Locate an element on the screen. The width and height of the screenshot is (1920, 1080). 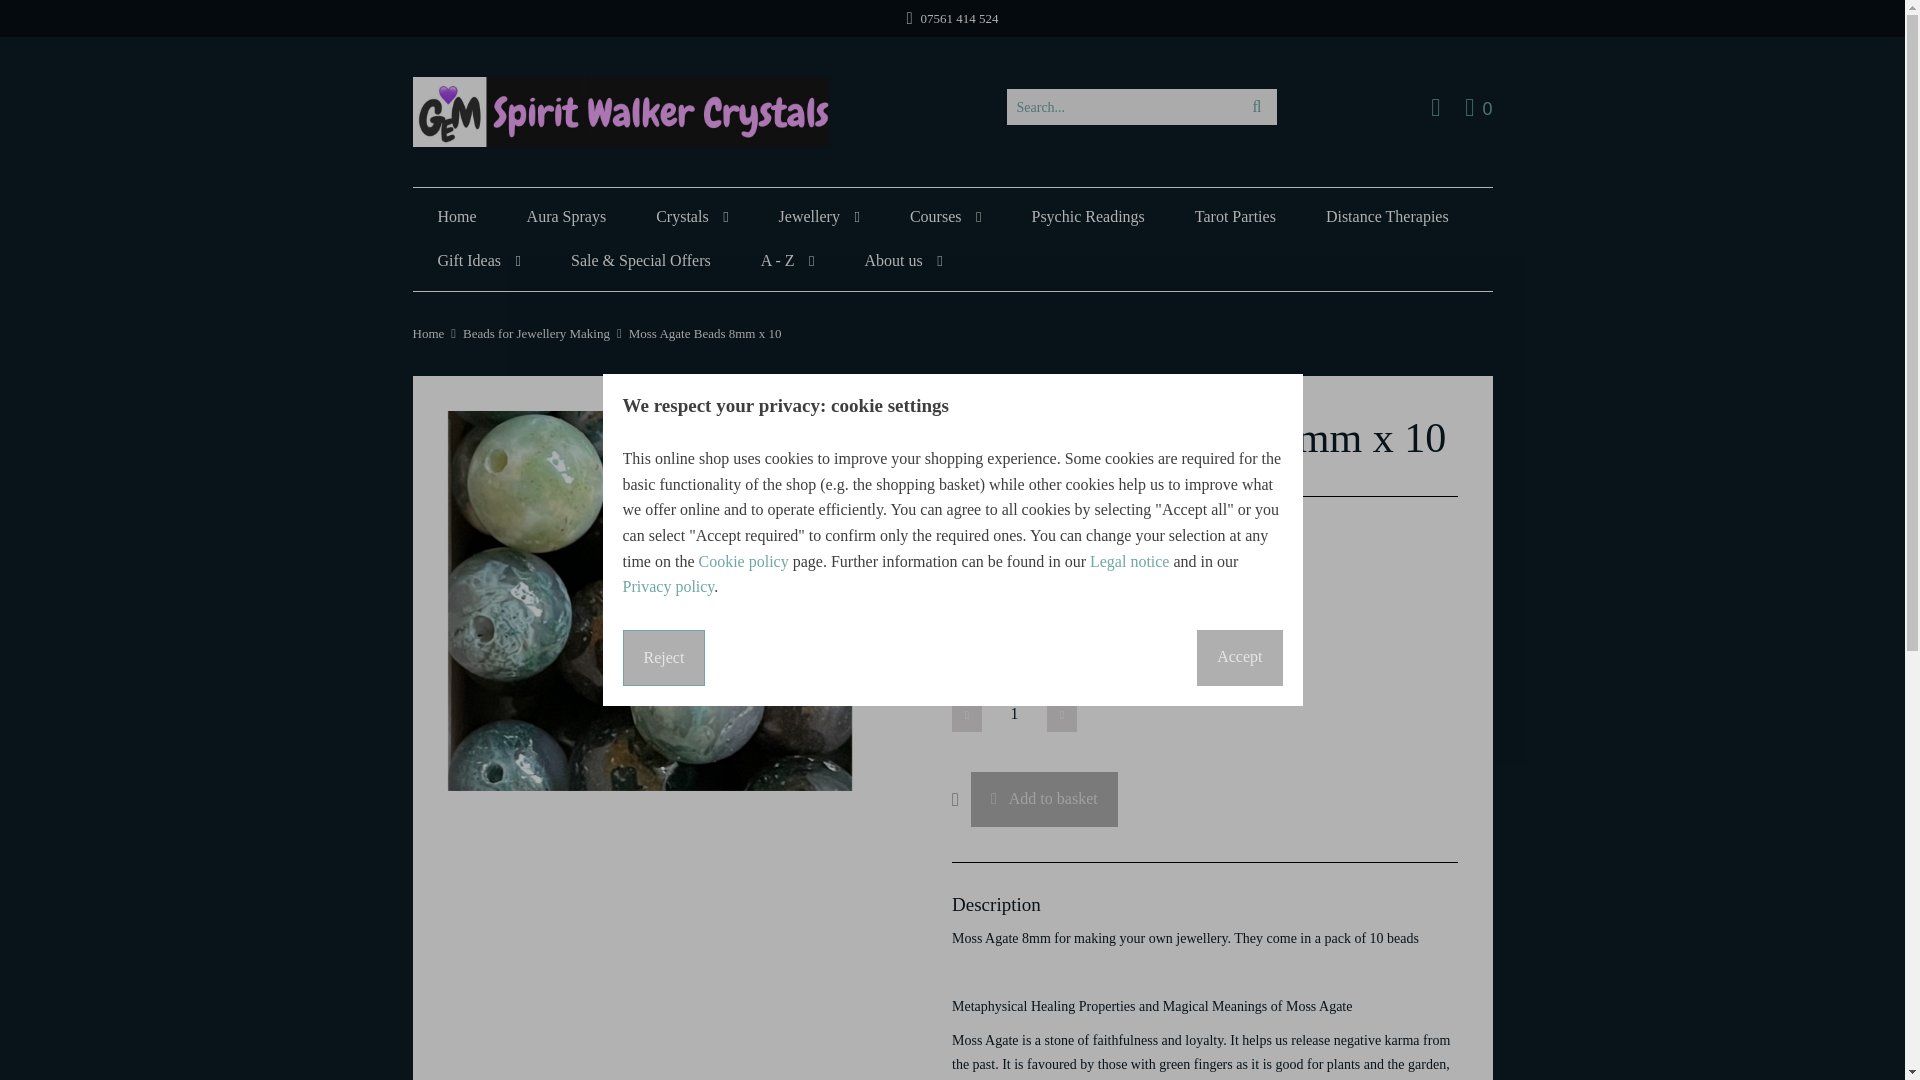
Add to wish list is located at coordinates (620, 111).